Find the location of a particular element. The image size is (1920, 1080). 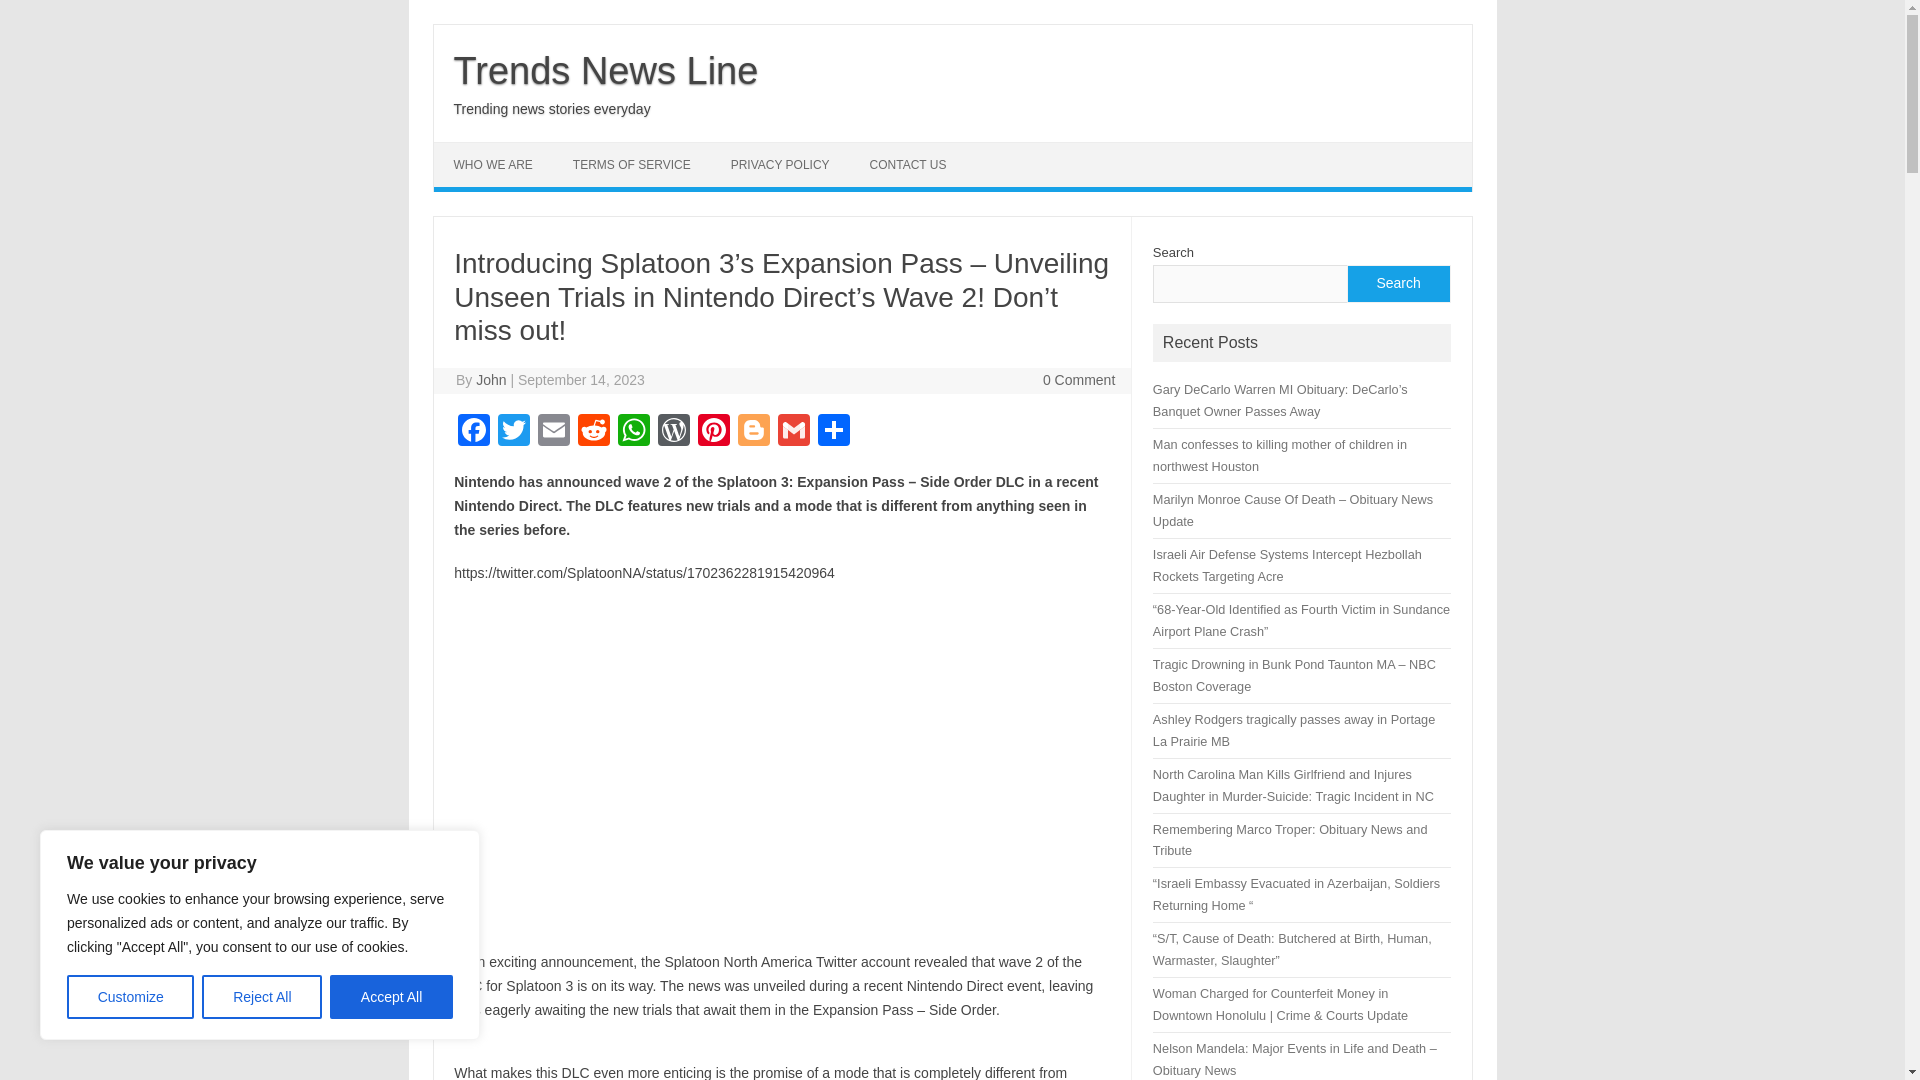

Facebook is located at coordinates (473, 432).